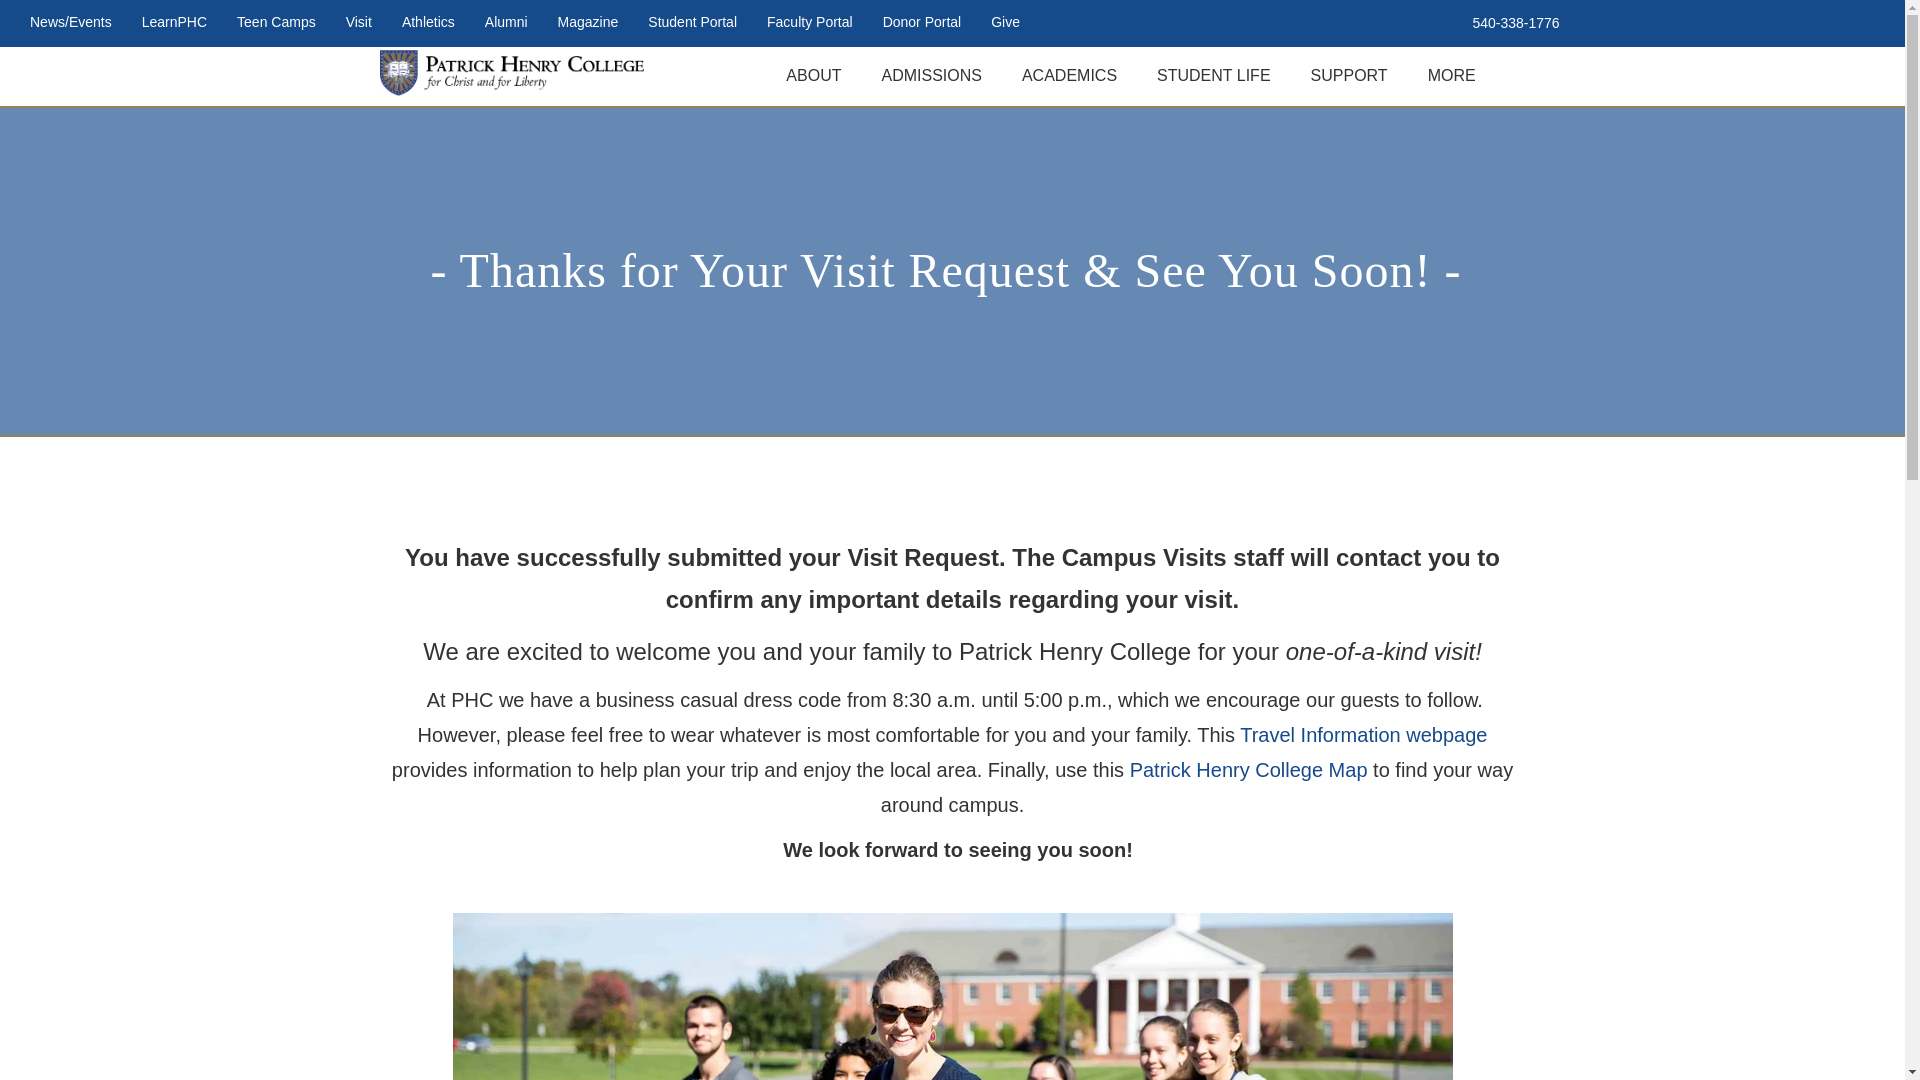 This screenshot has height=1080, width=1920. Describe the element at coordinates (922, 22) in the screenshot. I see `Donor Portal` at that location.